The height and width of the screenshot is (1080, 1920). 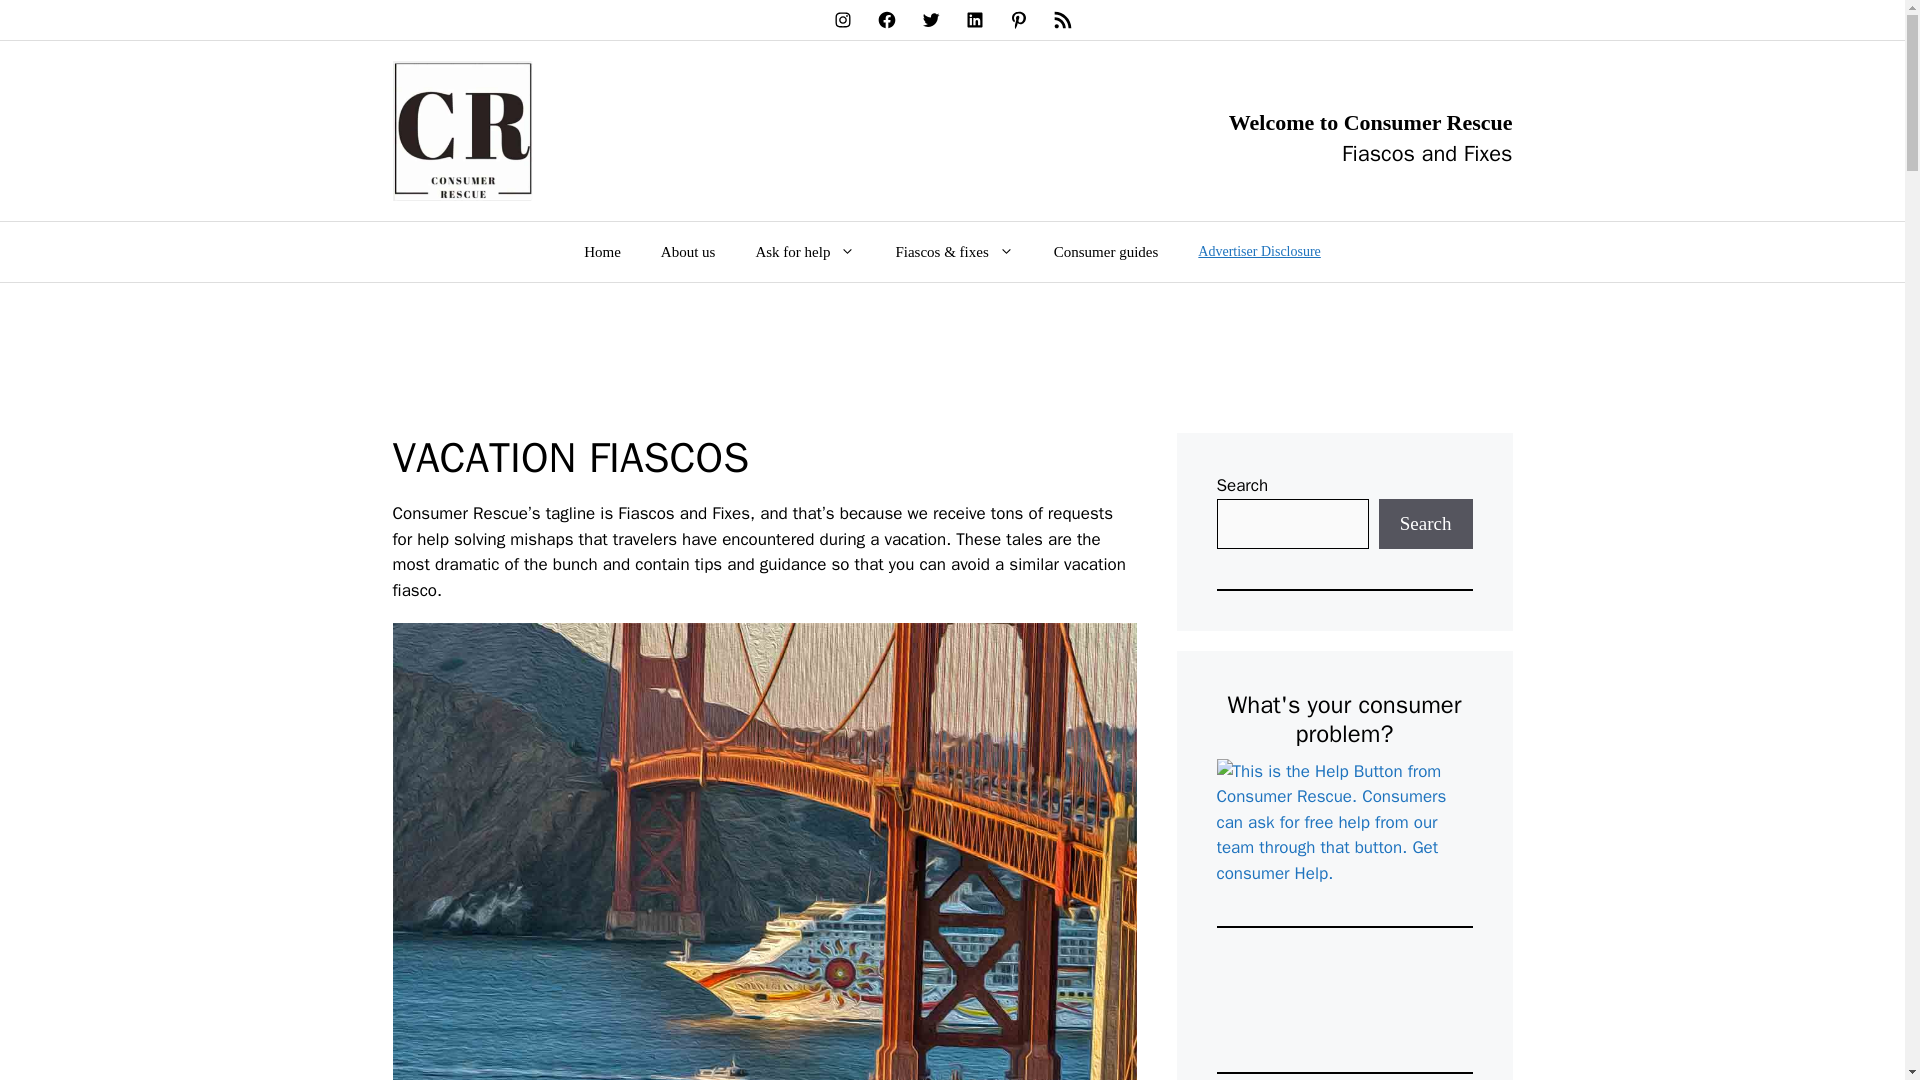 What do you see at coordinates (1344, 1000) in the screenshot?
I see `Executive customer service finder` at bounding box center [1344, 1000].